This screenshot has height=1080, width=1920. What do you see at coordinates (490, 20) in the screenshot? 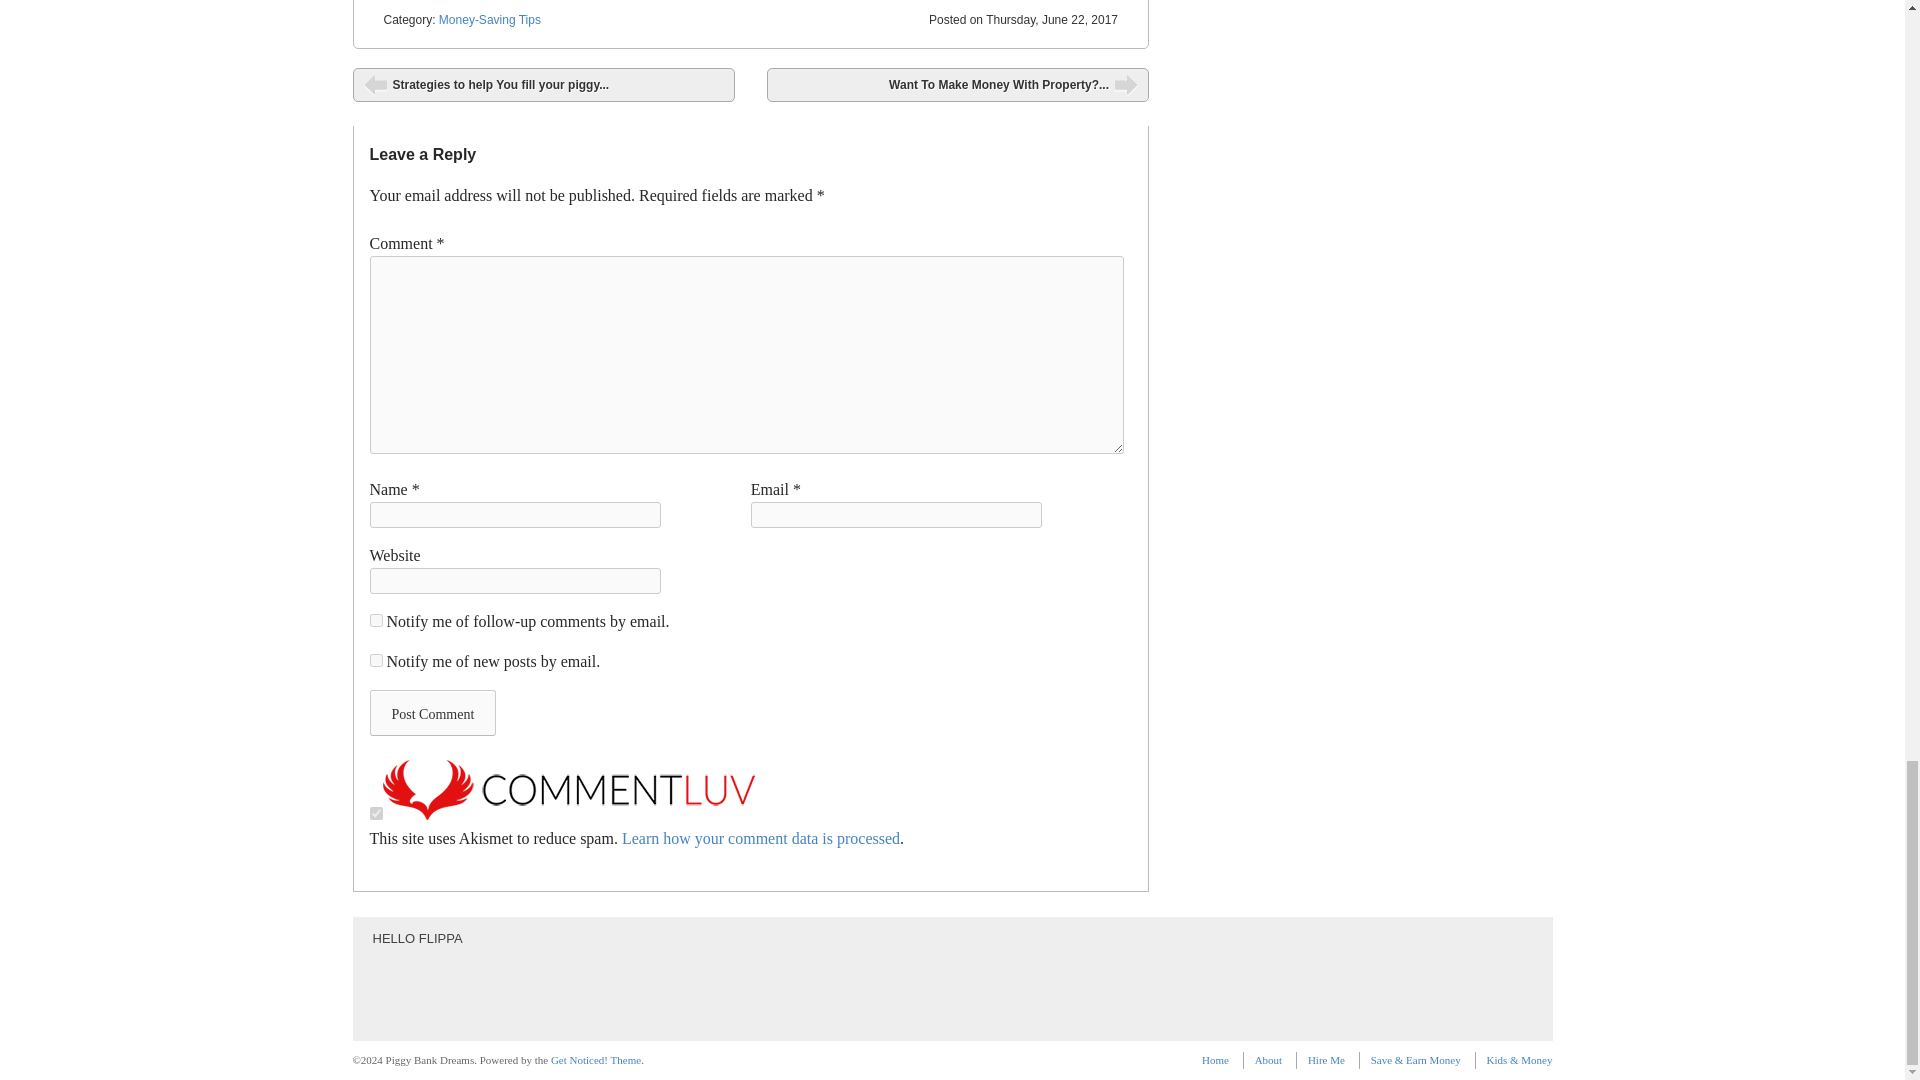
I see `Money-Saving Tips` at bounding box center [490, 20].